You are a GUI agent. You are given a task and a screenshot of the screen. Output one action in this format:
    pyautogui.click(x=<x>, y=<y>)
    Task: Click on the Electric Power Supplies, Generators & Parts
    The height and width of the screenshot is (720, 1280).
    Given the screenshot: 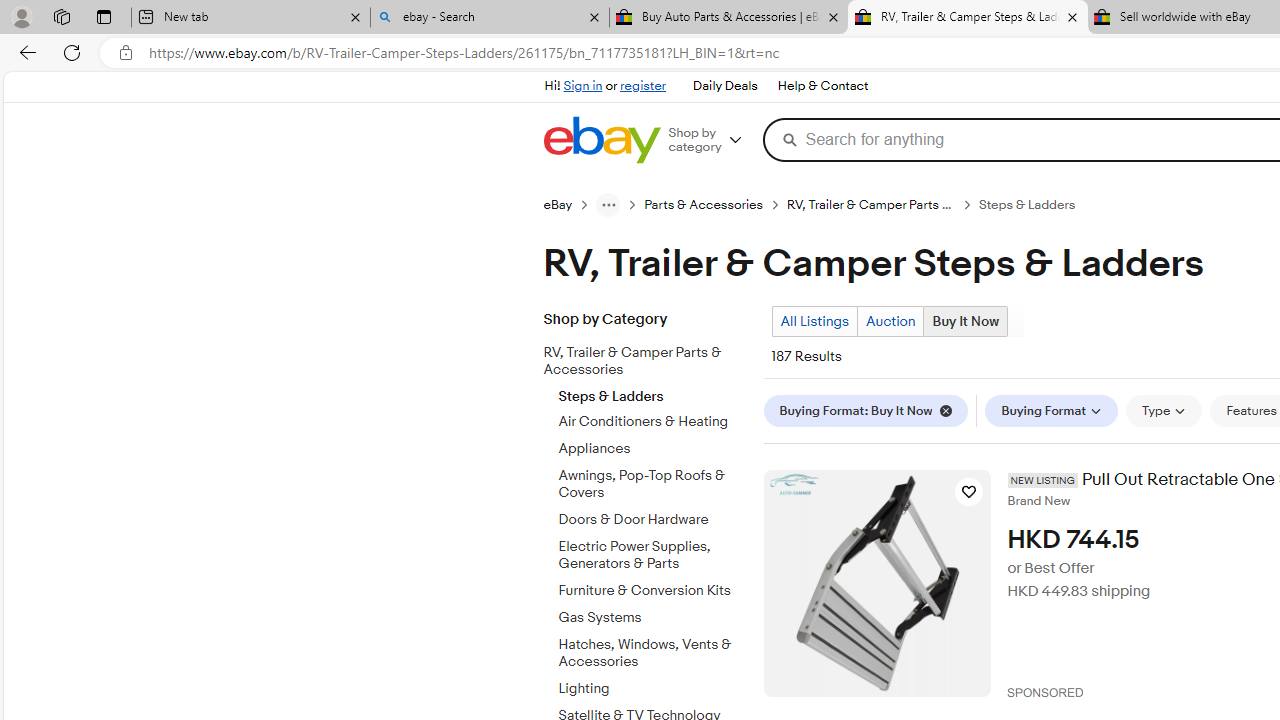 What is the action you would take?
    pyautogui.click(x=653, y=555)
    